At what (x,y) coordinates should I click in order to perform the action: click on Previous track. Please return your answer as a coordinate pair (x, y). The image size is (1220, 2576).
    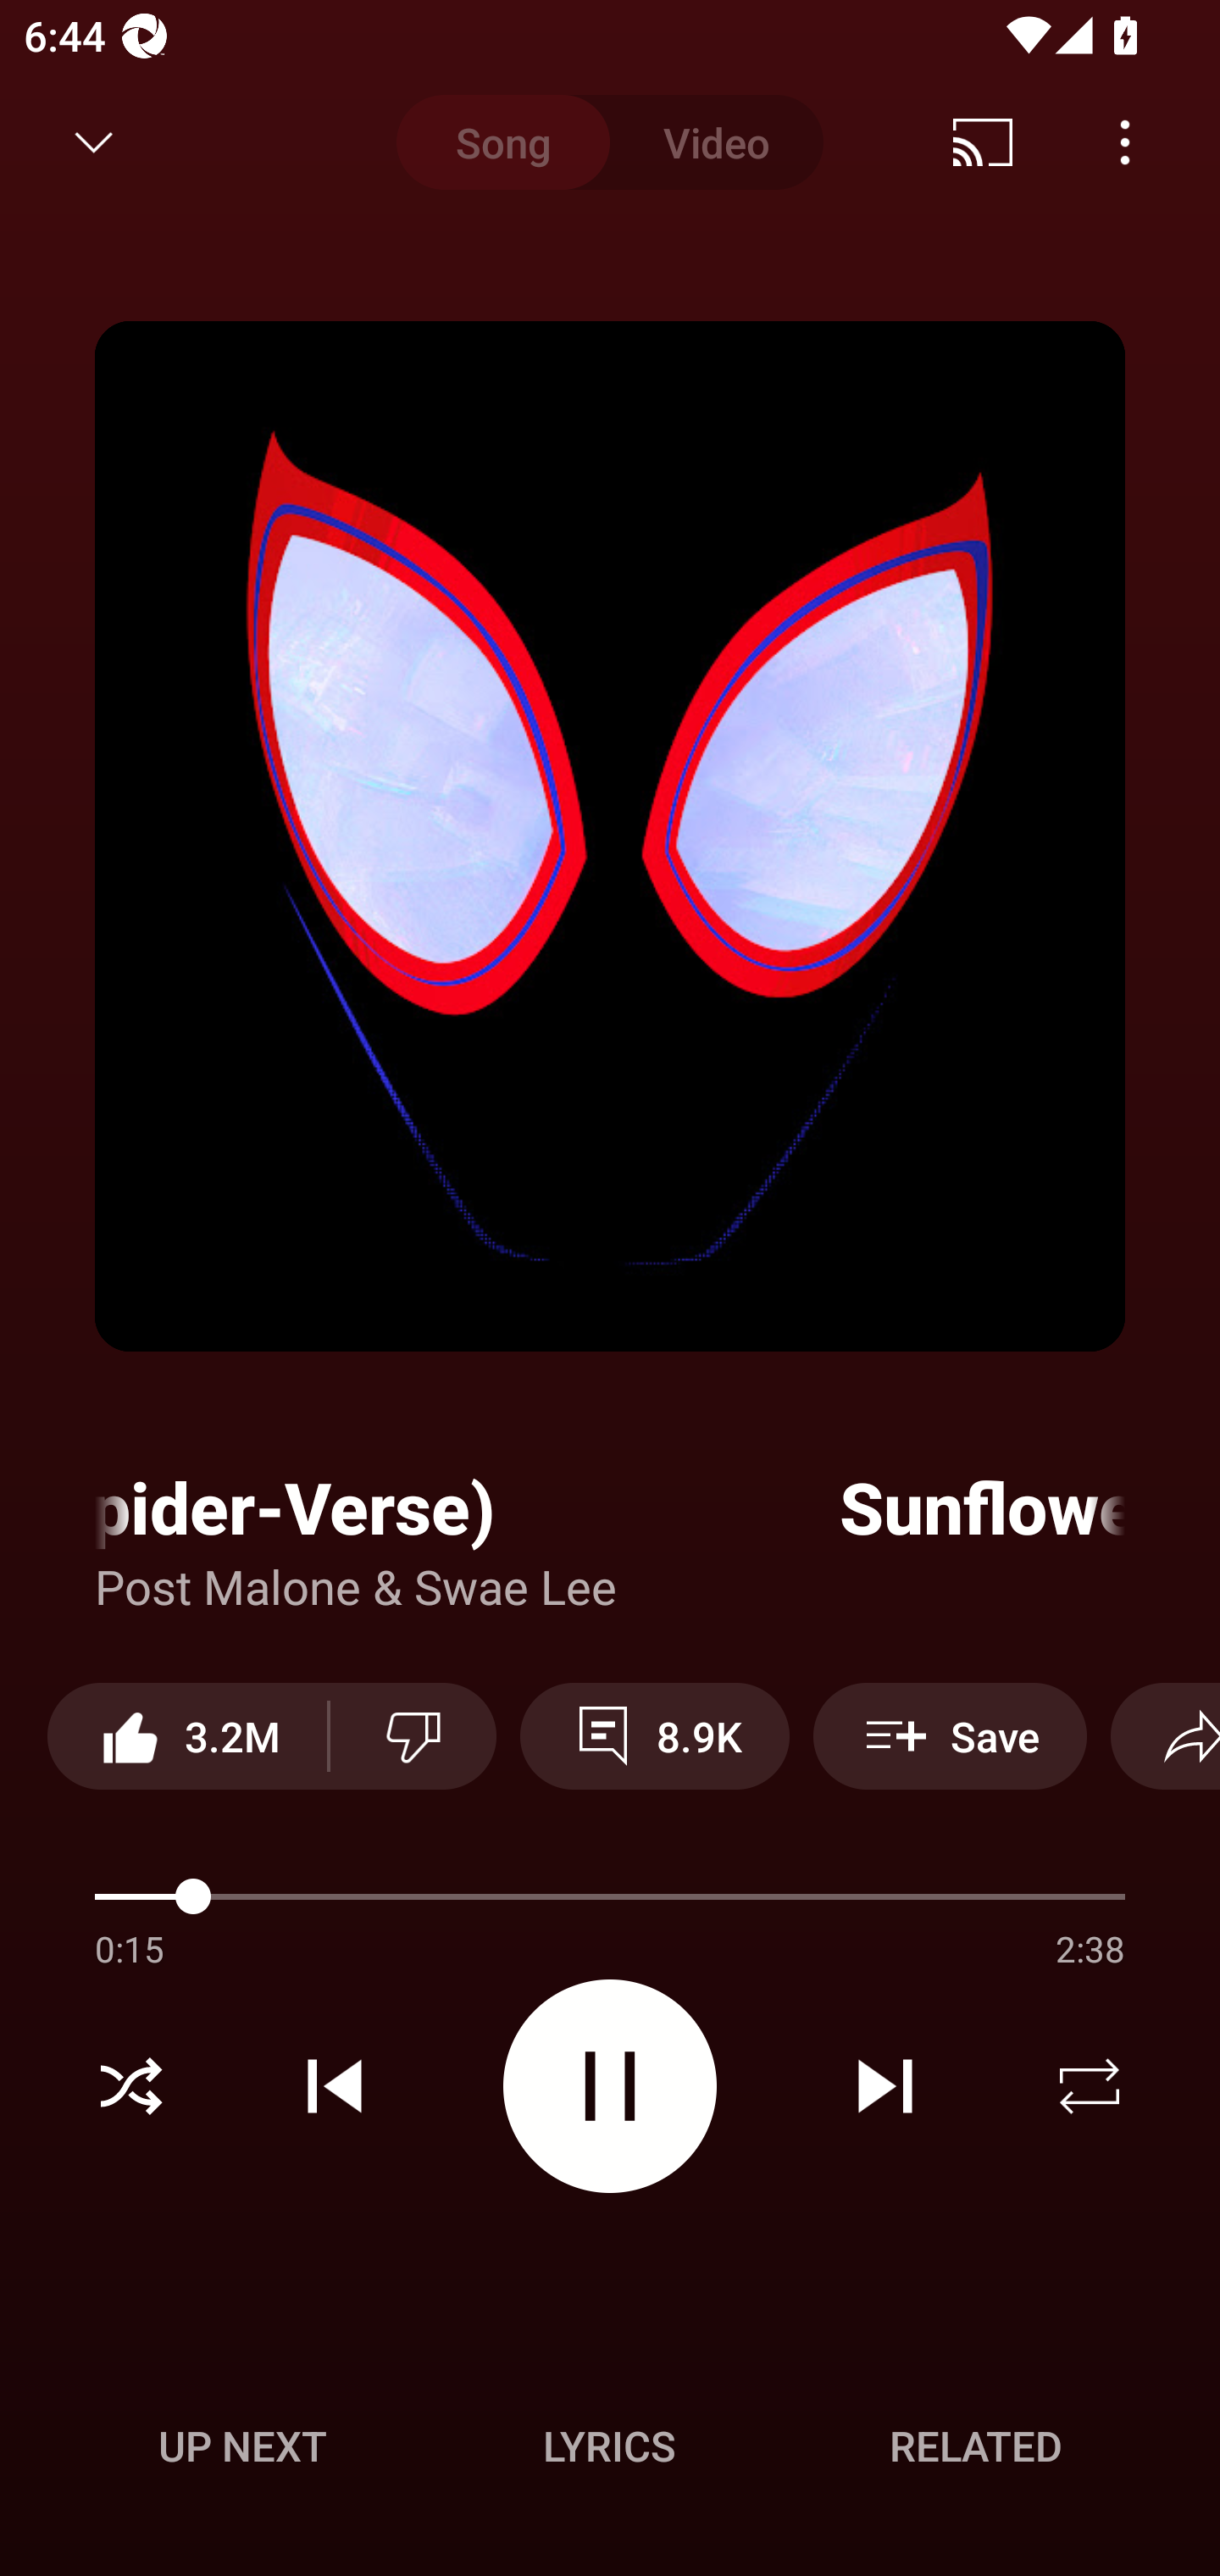
    Looking at the image, I should click on (335, 2086).